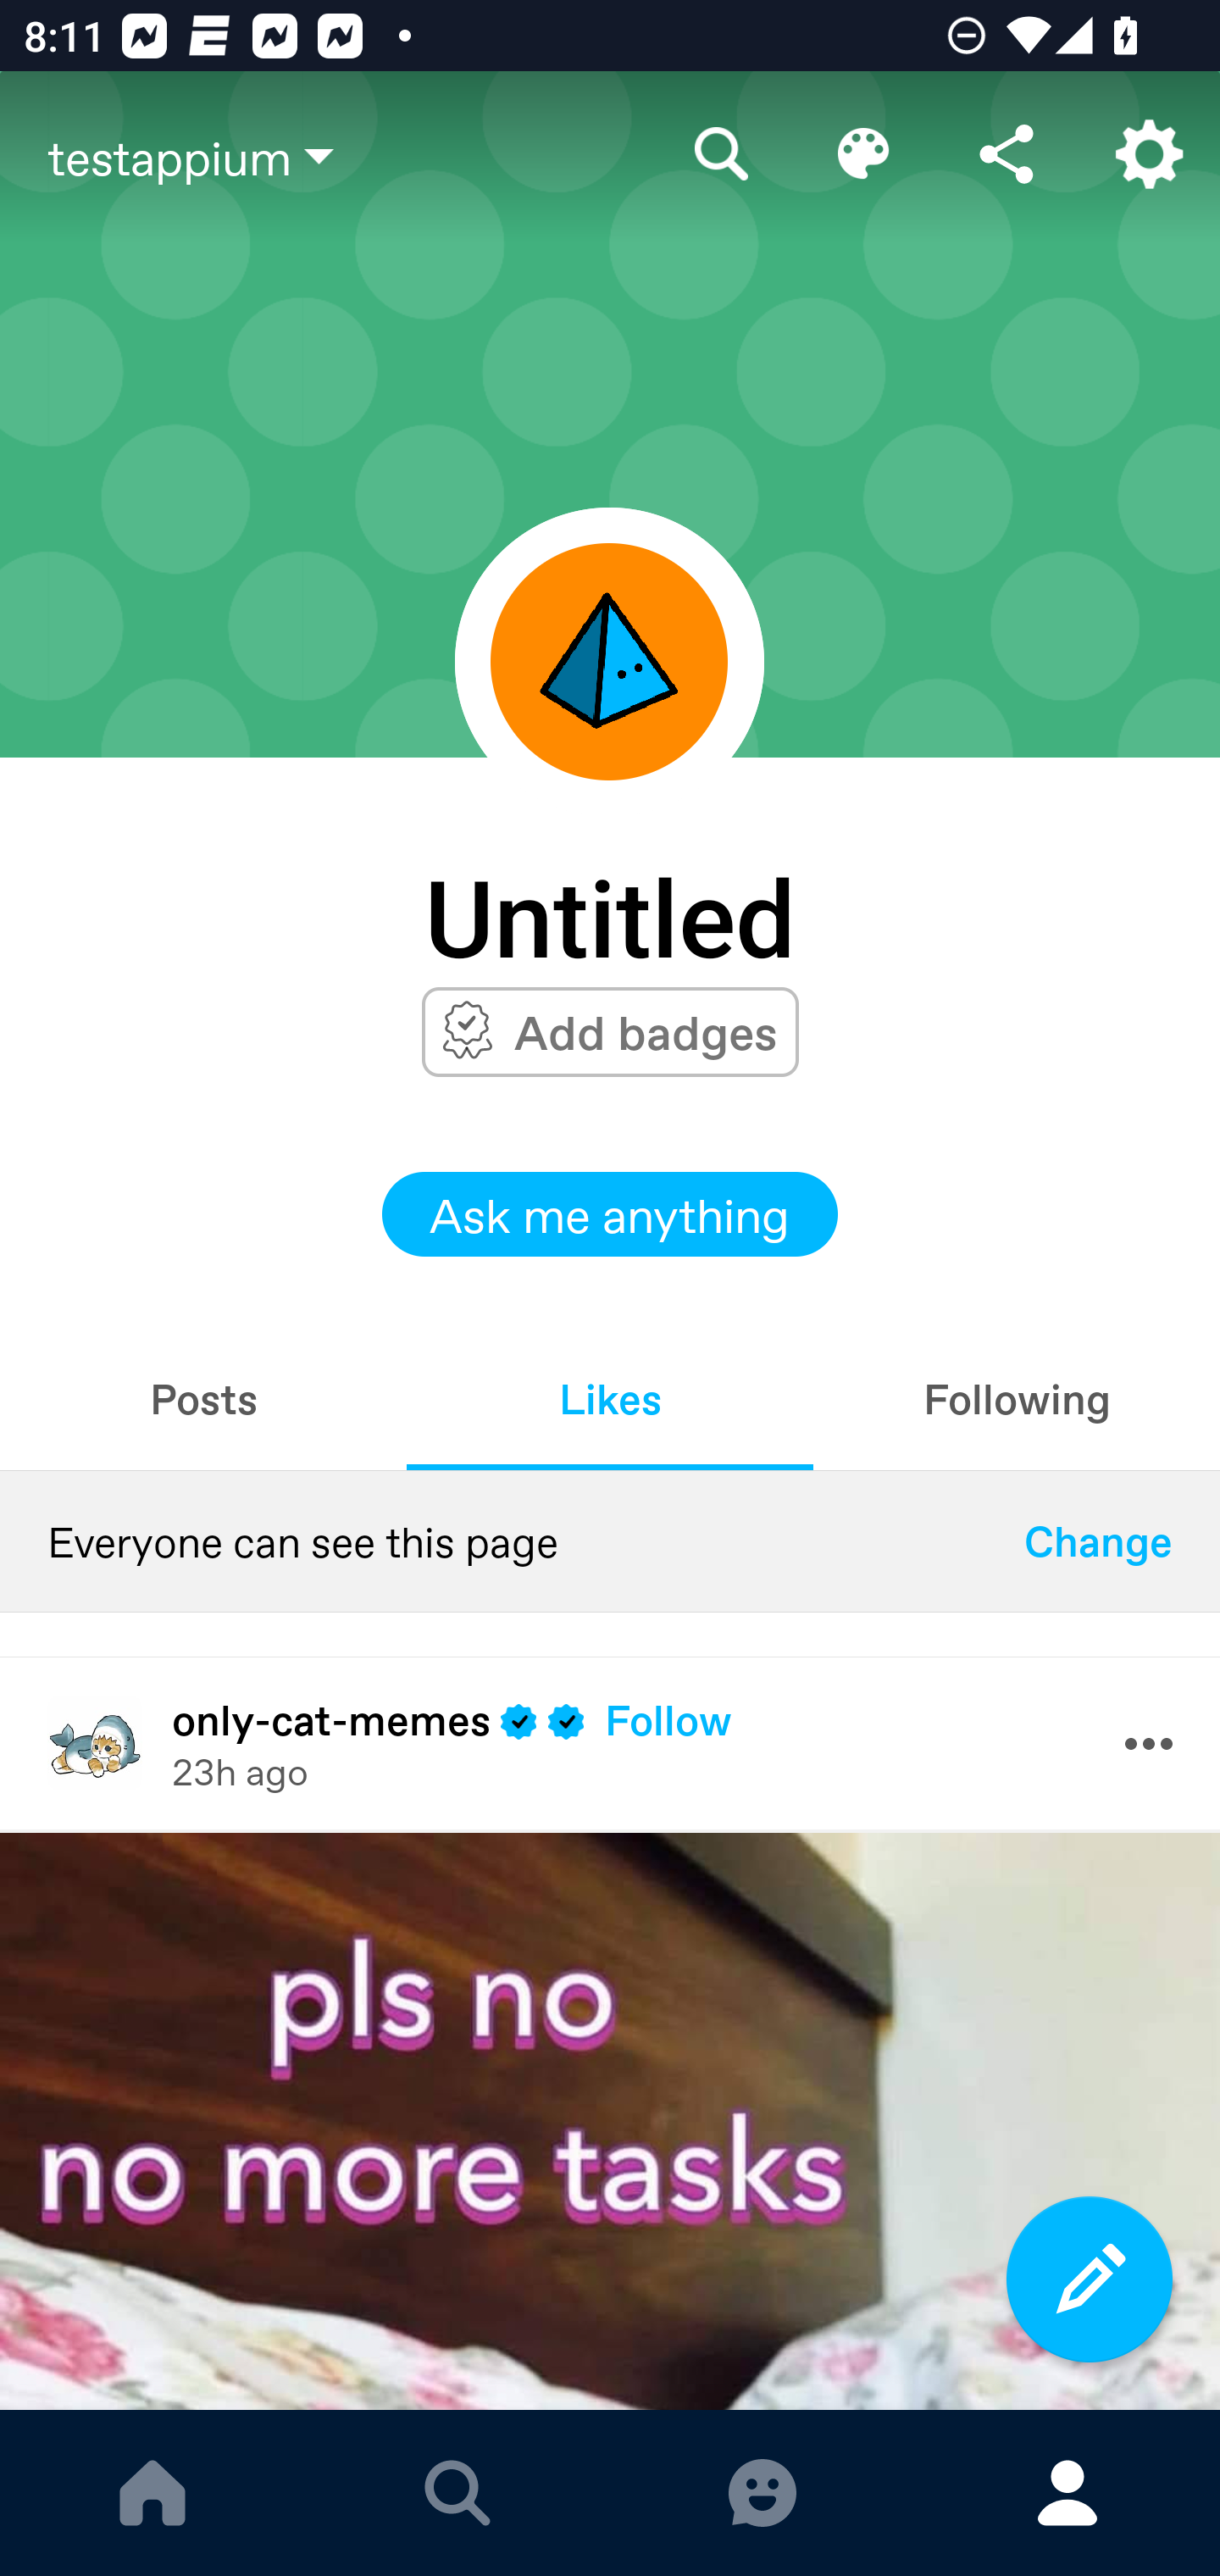  I want to click on Account, so click(1149, 154).